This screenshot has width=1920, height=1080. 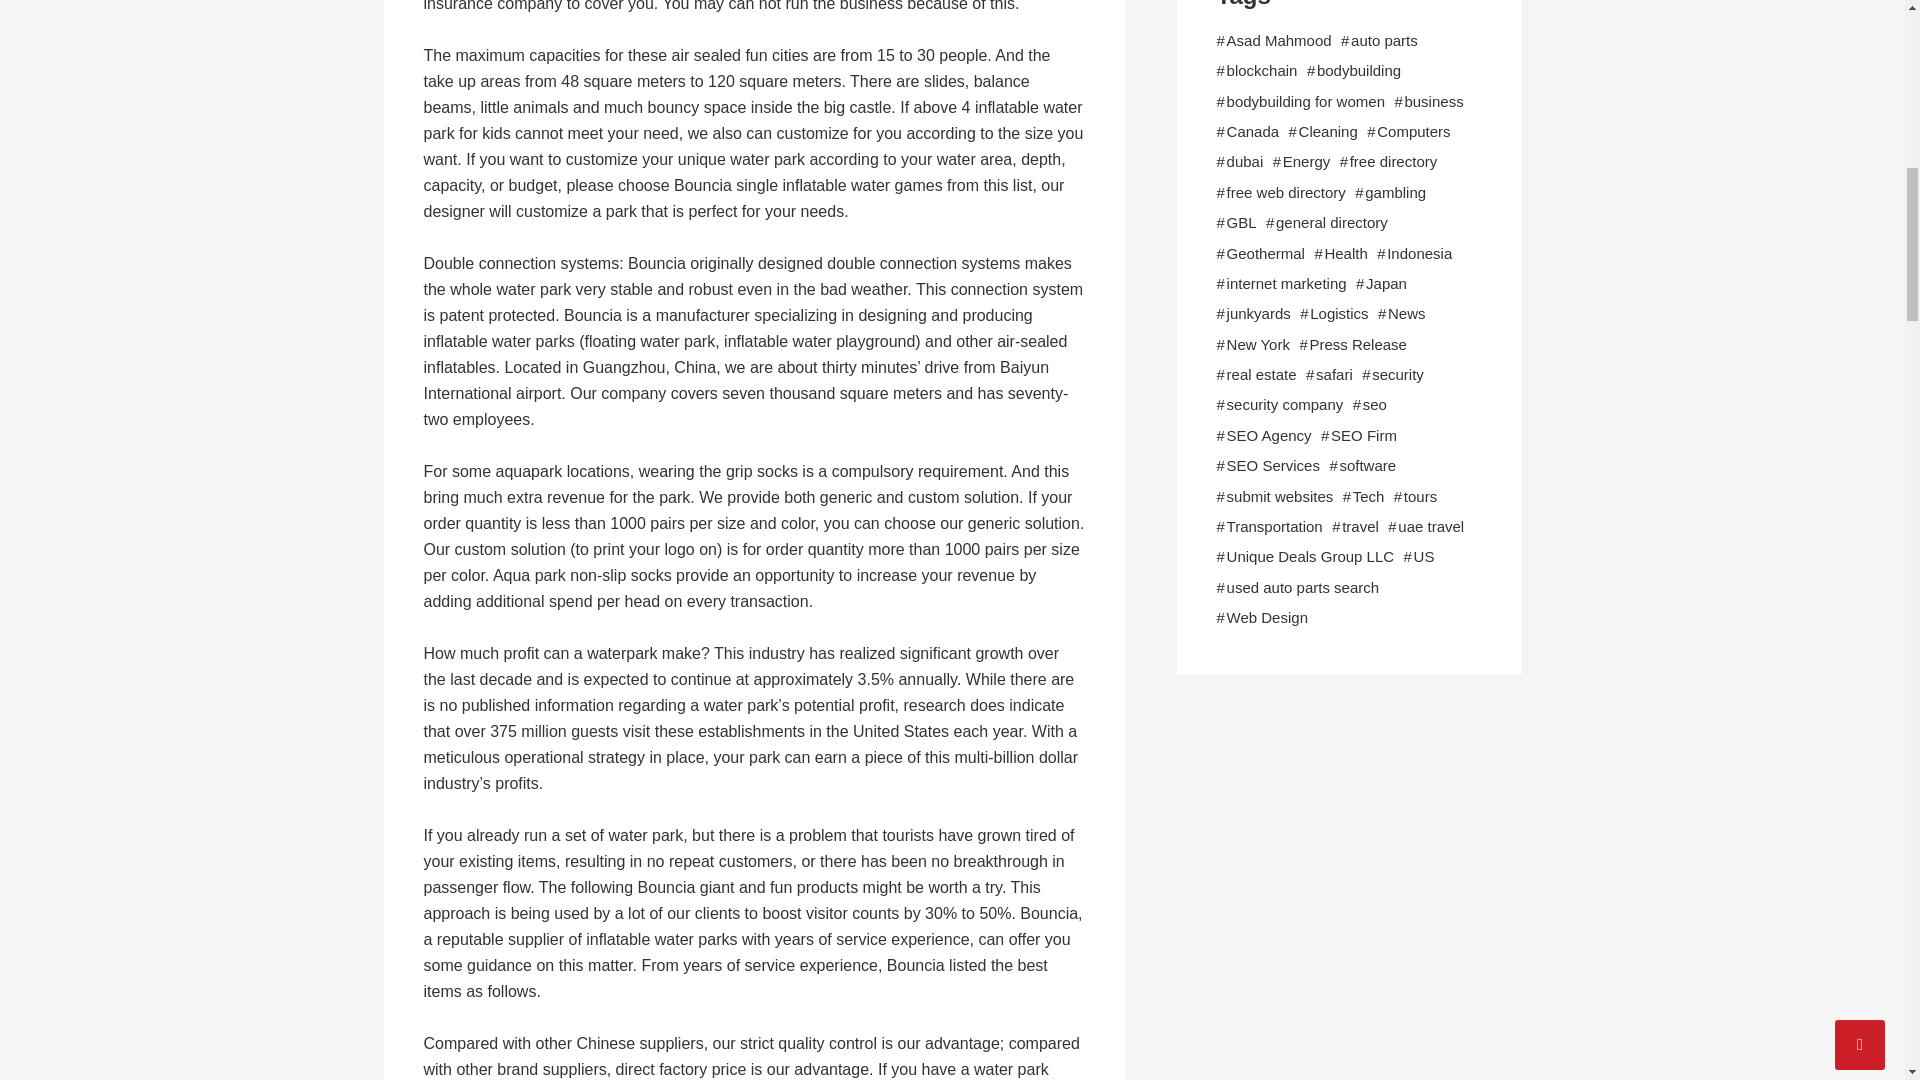 I want to click on junkyards, so click(x=1258, y=314).